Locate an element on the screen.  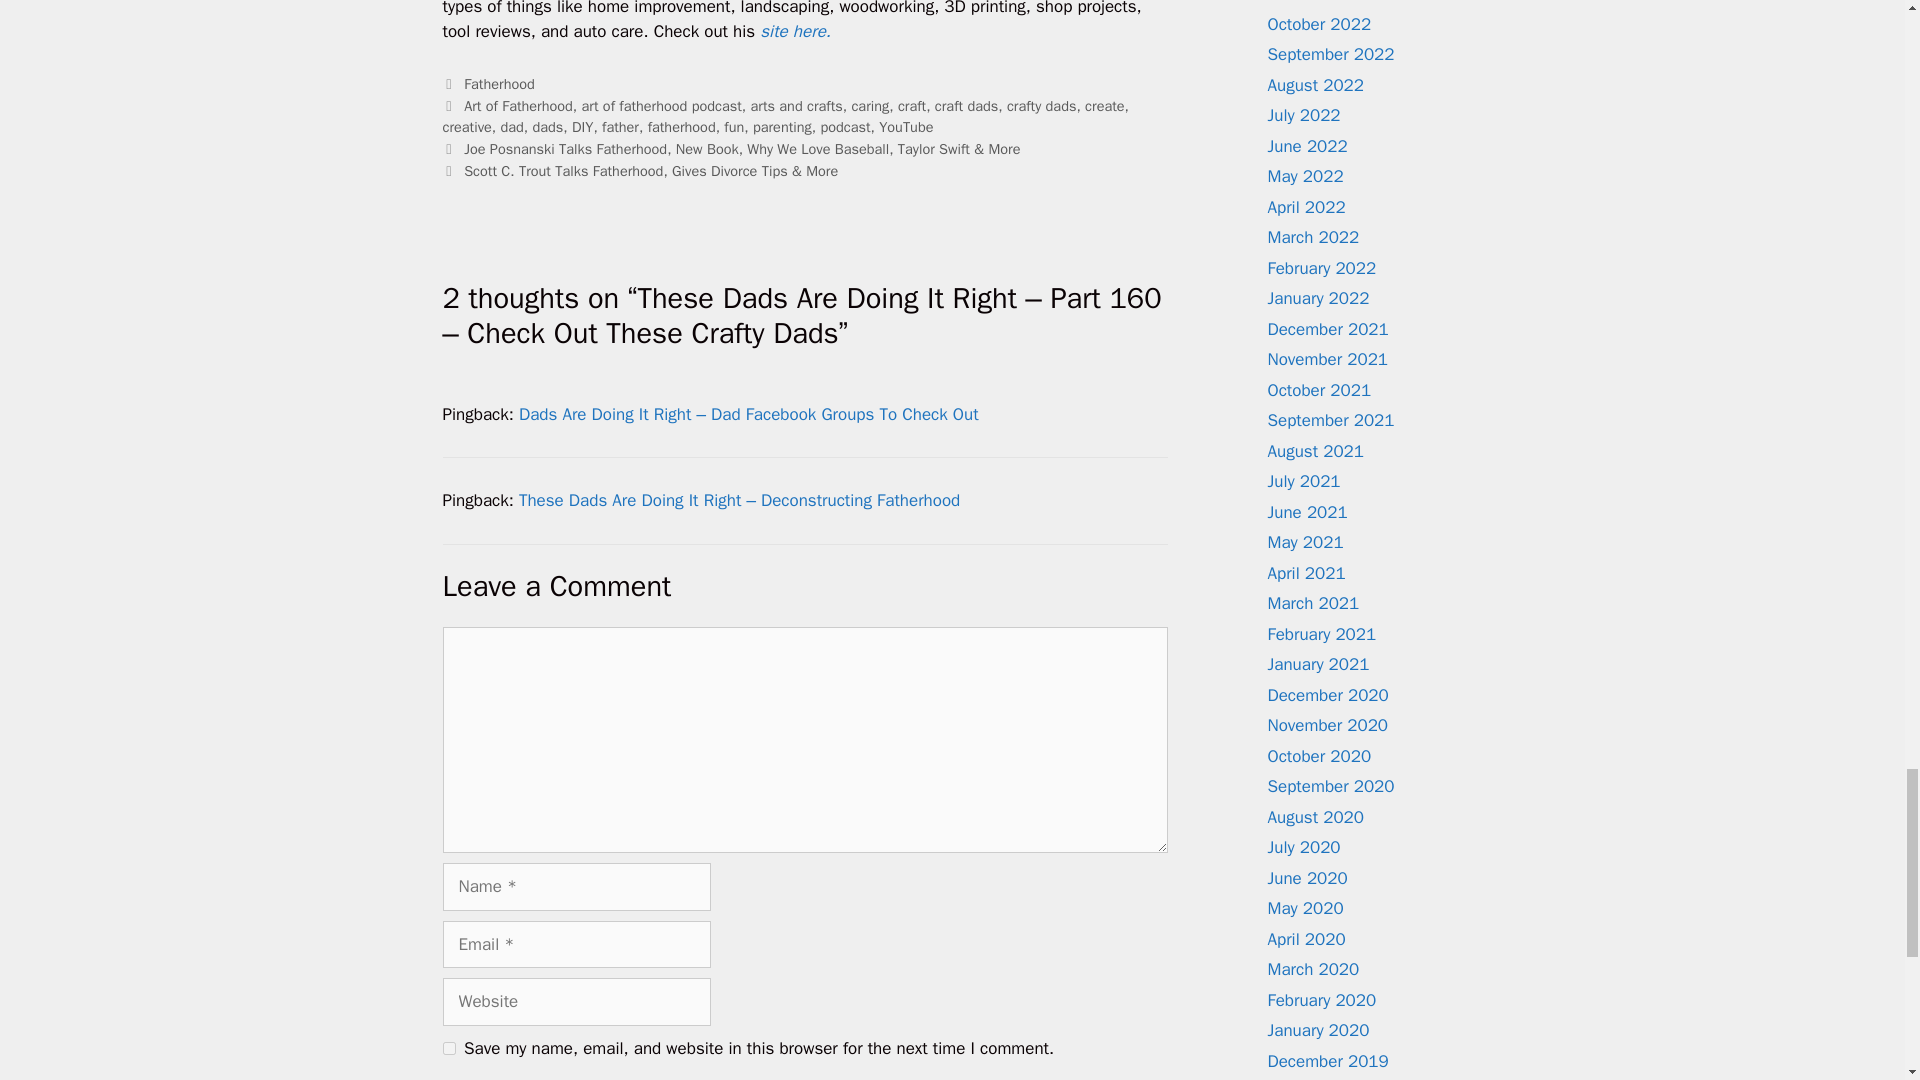
parenting is located at coordinates (782, 126).